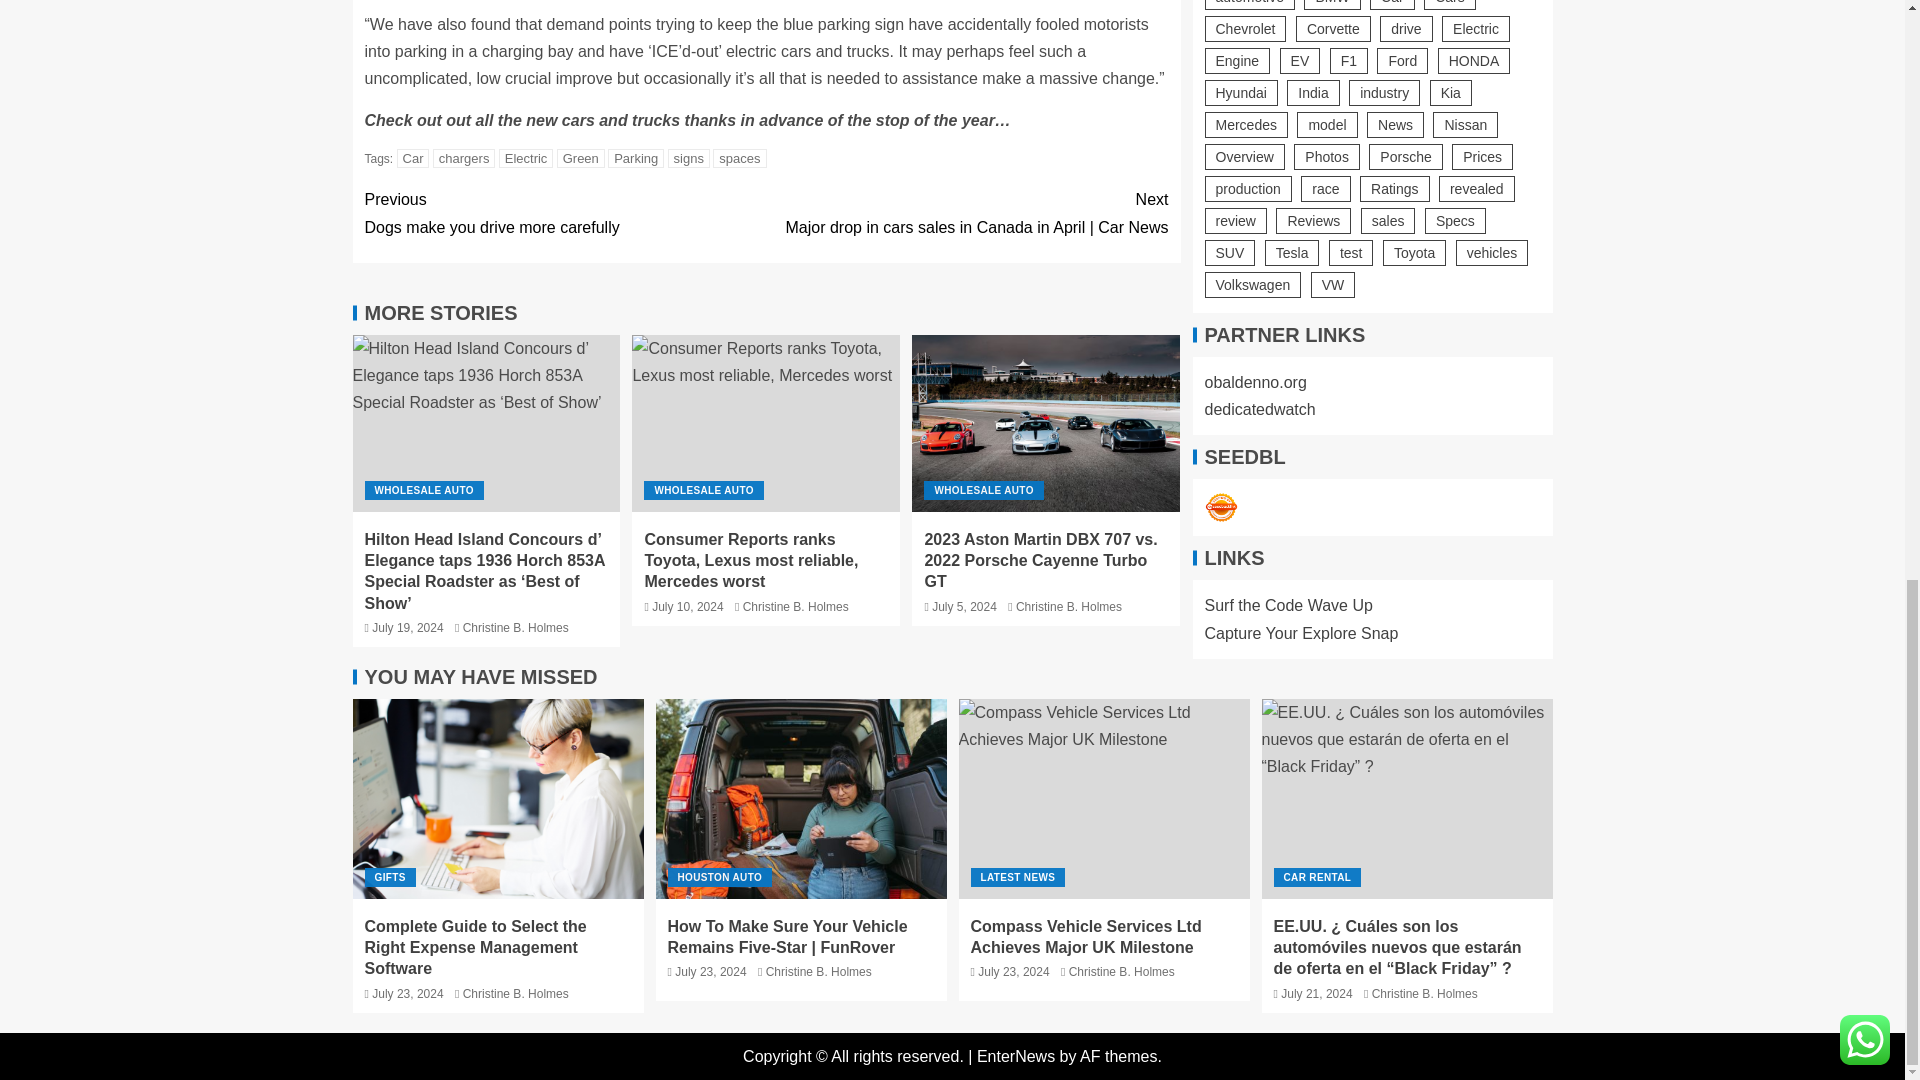 This screenshot has height=1080, width=1920. I want to click on Car, so click(1220, 450).